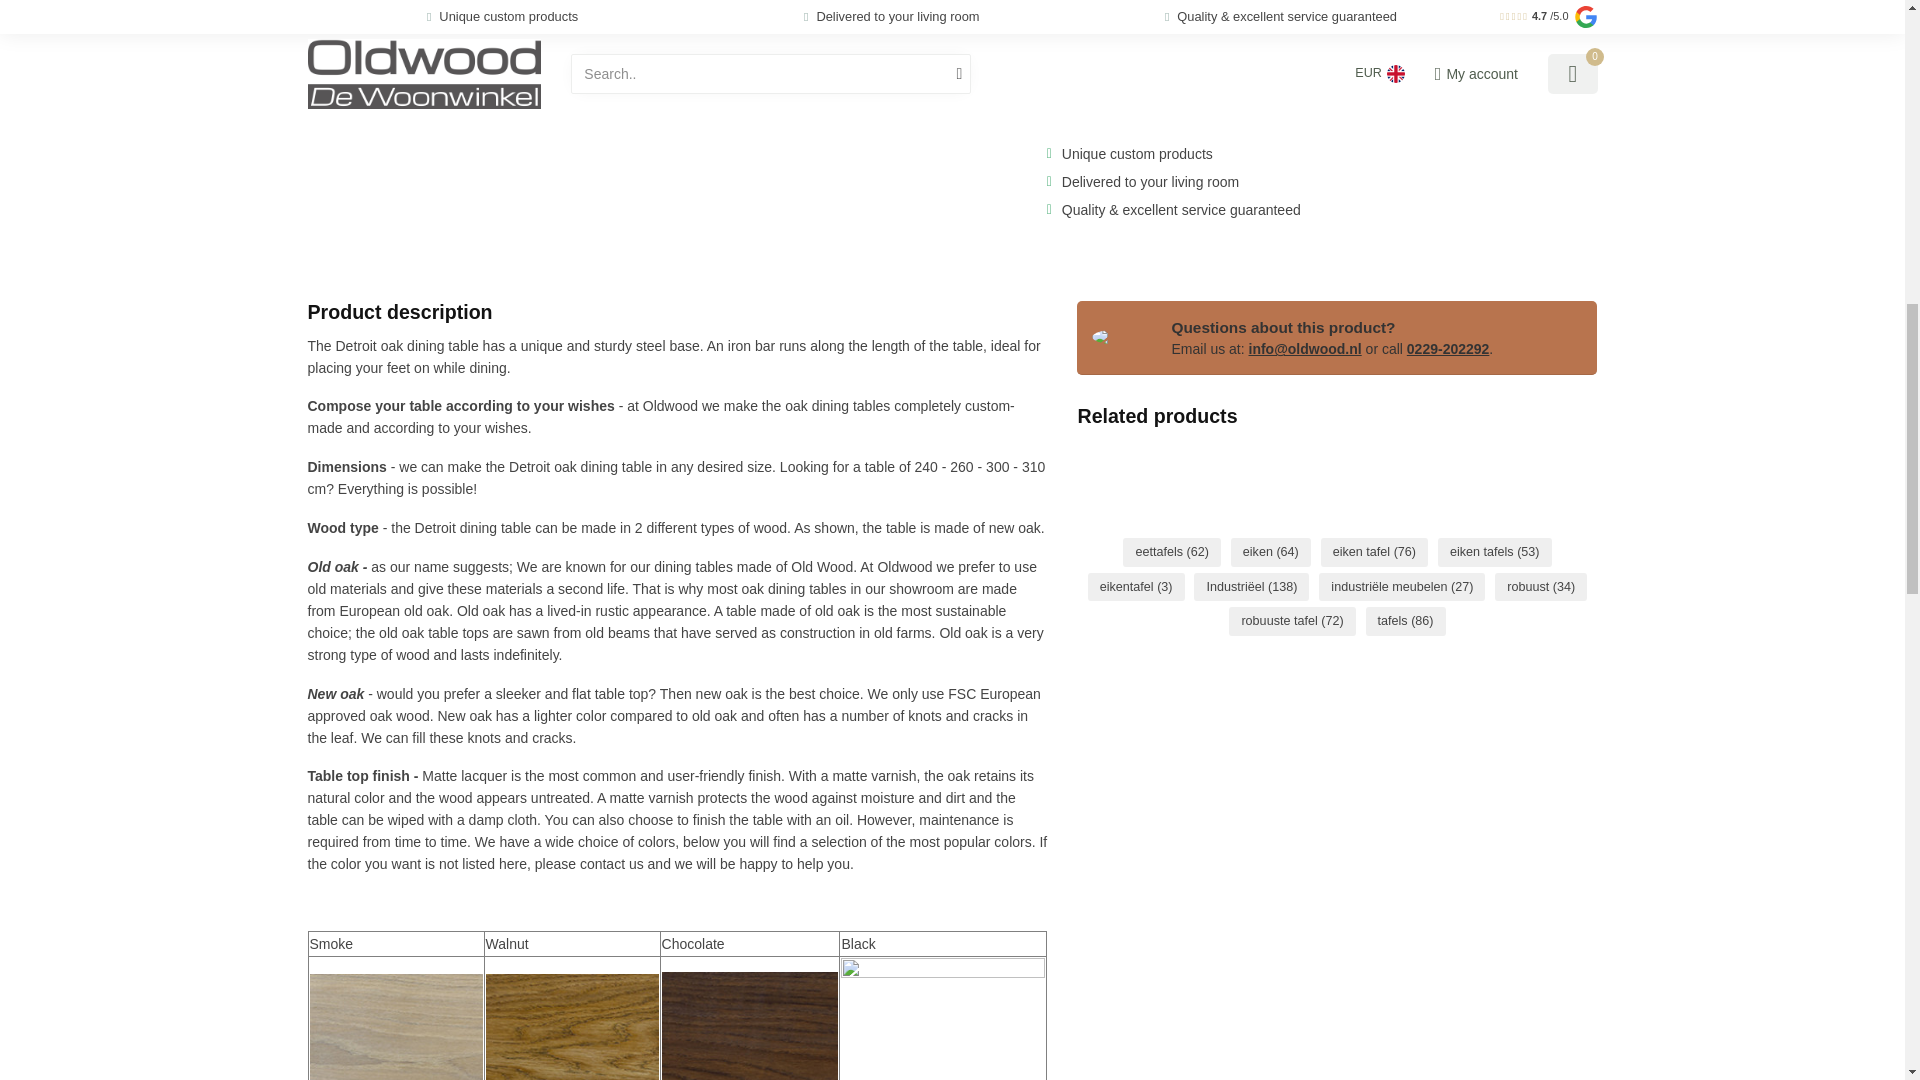 The height and width of the screenshot is (1080, 1920). What do you see at coordinates (1172, 552) in the screenshot?
I see `eettafels` at bounding box center [1172, 552].